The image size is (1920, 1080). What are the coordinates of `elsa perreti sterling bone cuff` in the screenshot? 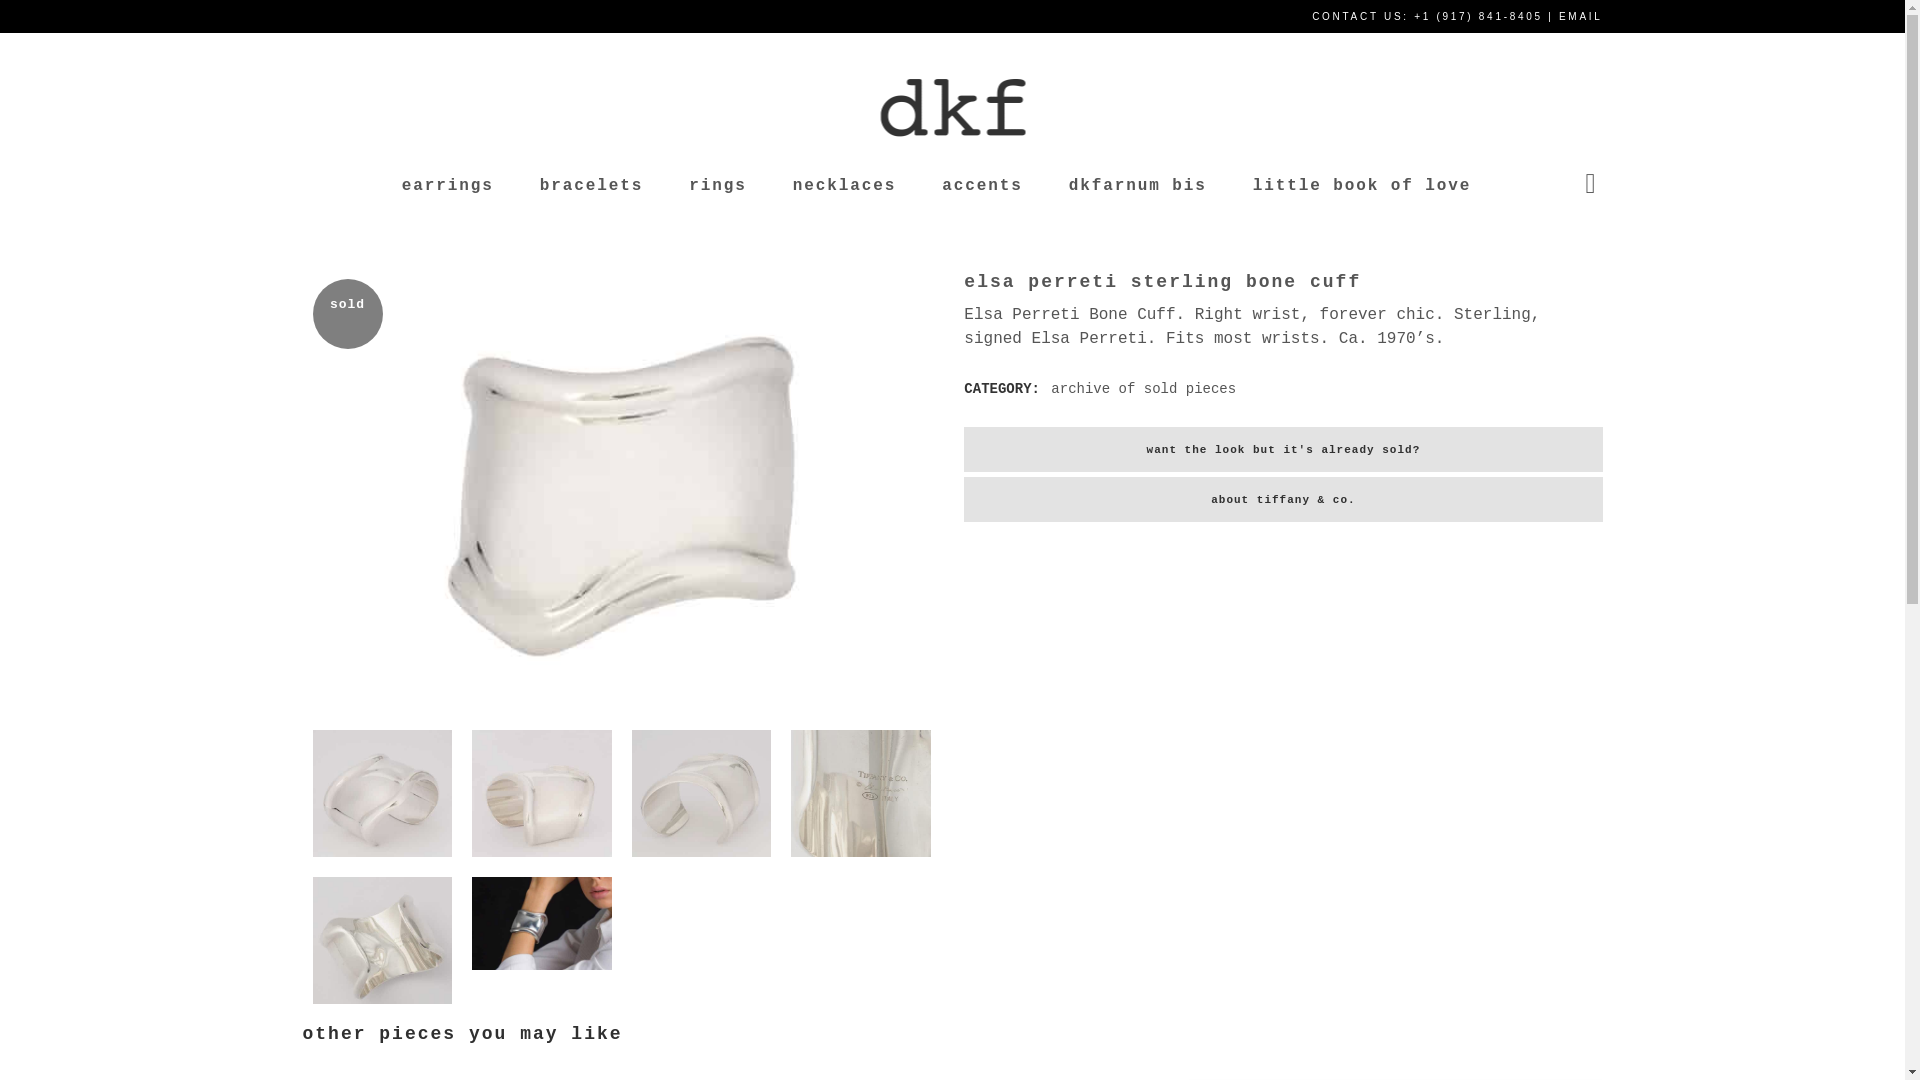 It's located at (701, 794).